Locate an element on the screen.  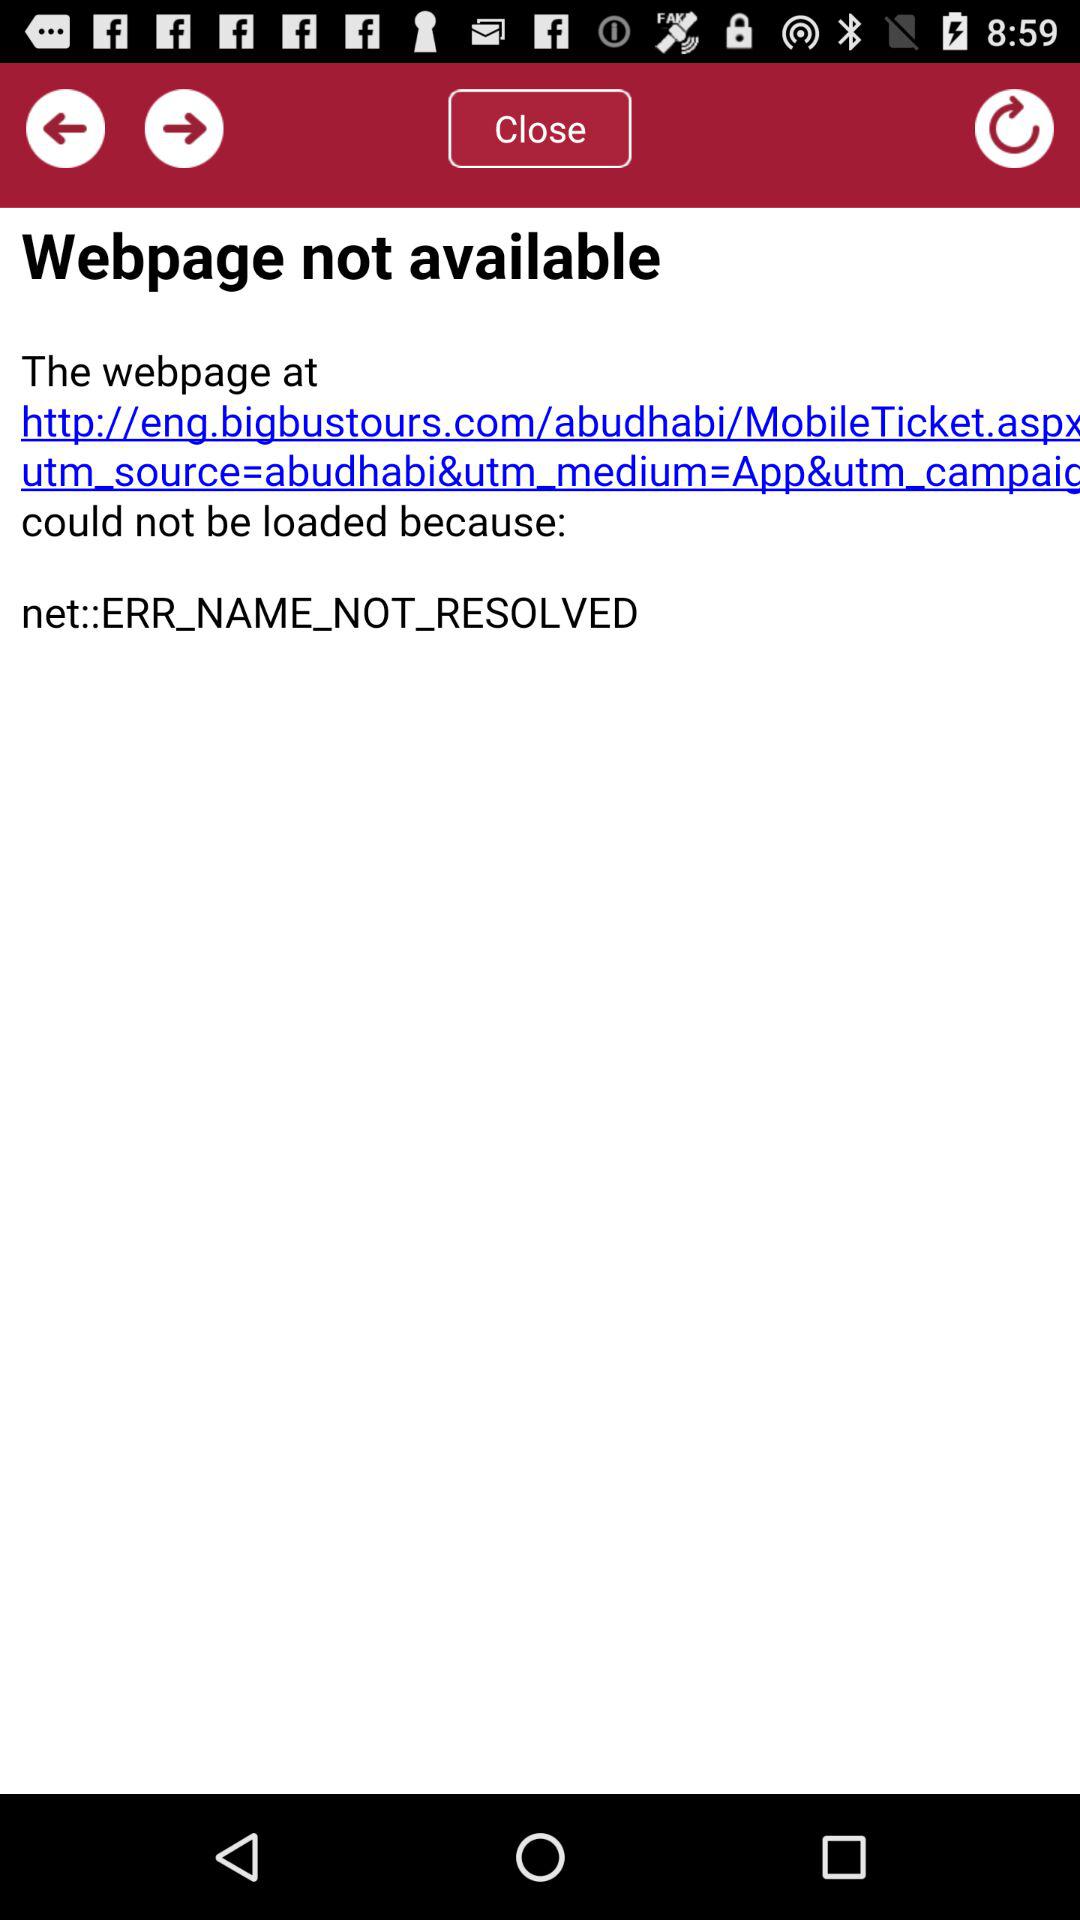
reload page is located at coordinates (540, 1000).